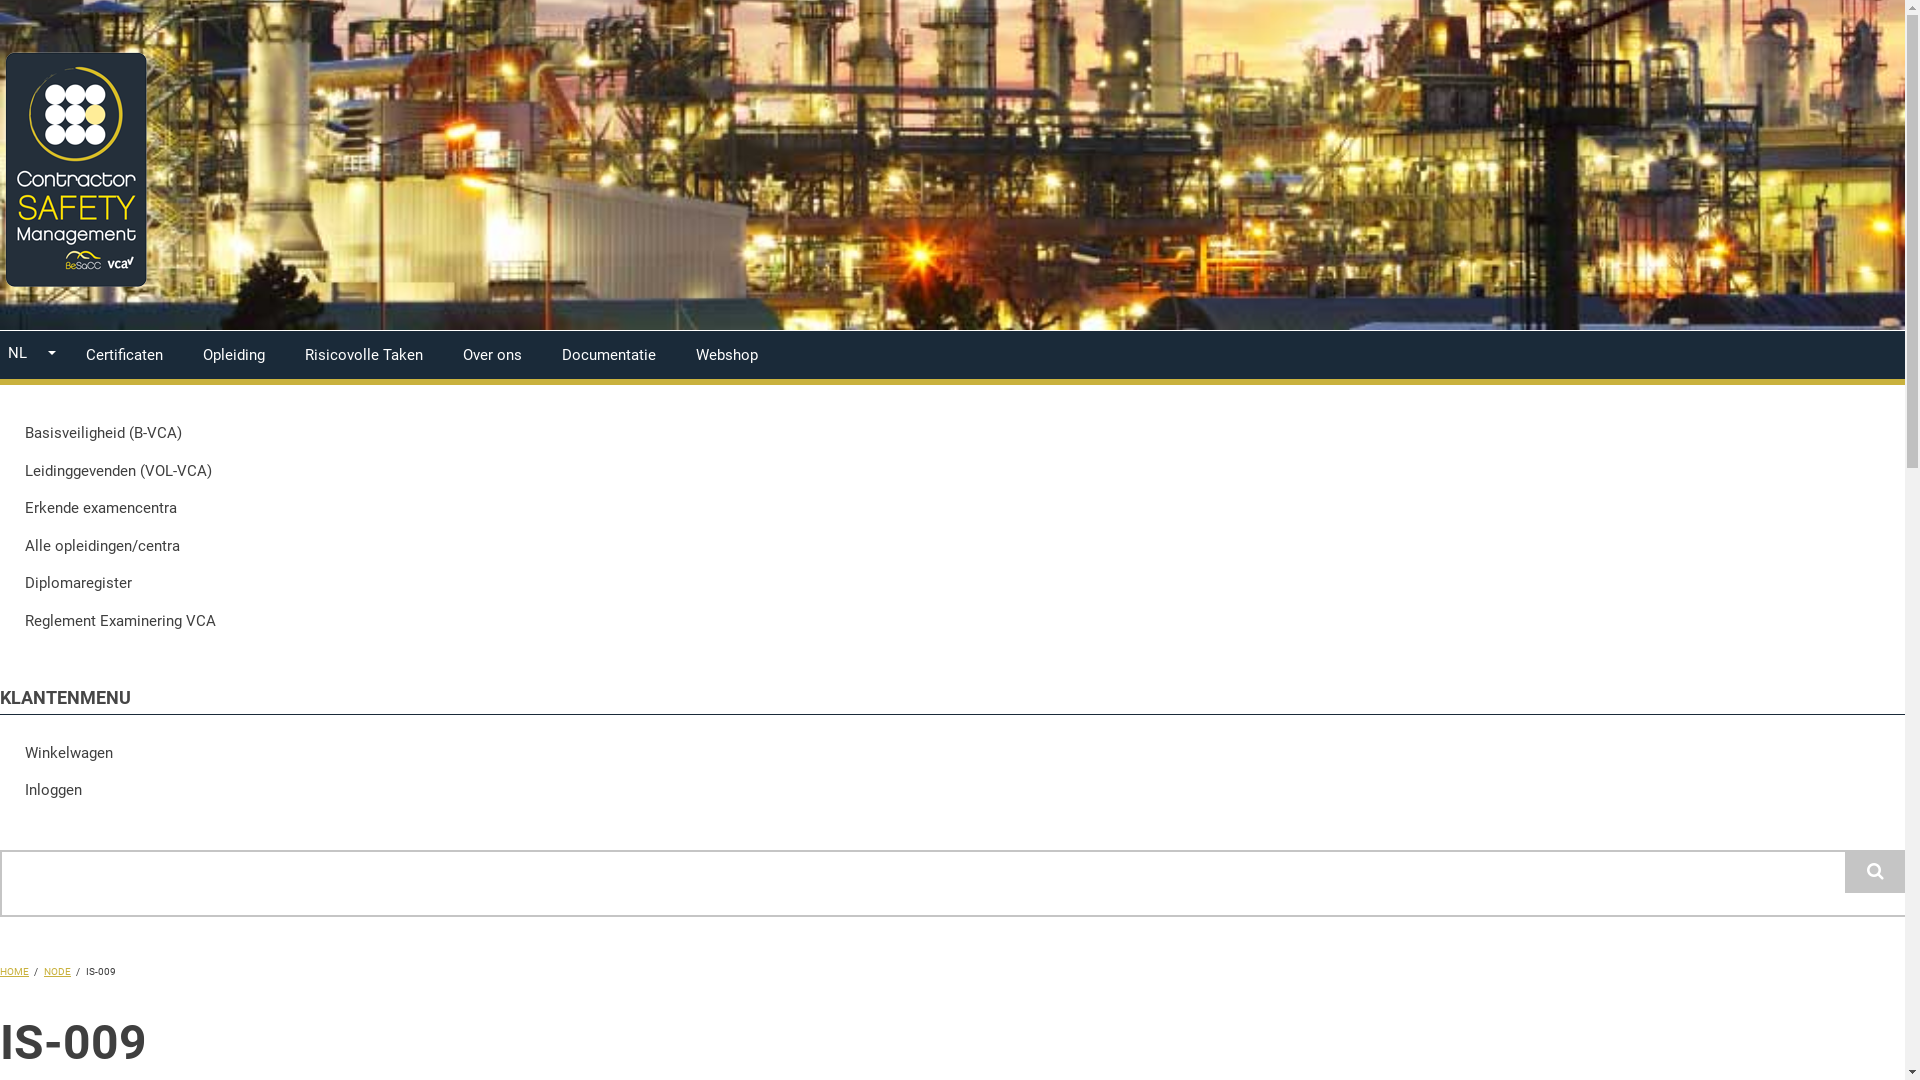 The width and height of the screenshot is (1920, 1080). What do you see at coordinates (952, 622) in the screenshot?
I see `Reglement Examinering VCA` at bounding box center [952, 622].